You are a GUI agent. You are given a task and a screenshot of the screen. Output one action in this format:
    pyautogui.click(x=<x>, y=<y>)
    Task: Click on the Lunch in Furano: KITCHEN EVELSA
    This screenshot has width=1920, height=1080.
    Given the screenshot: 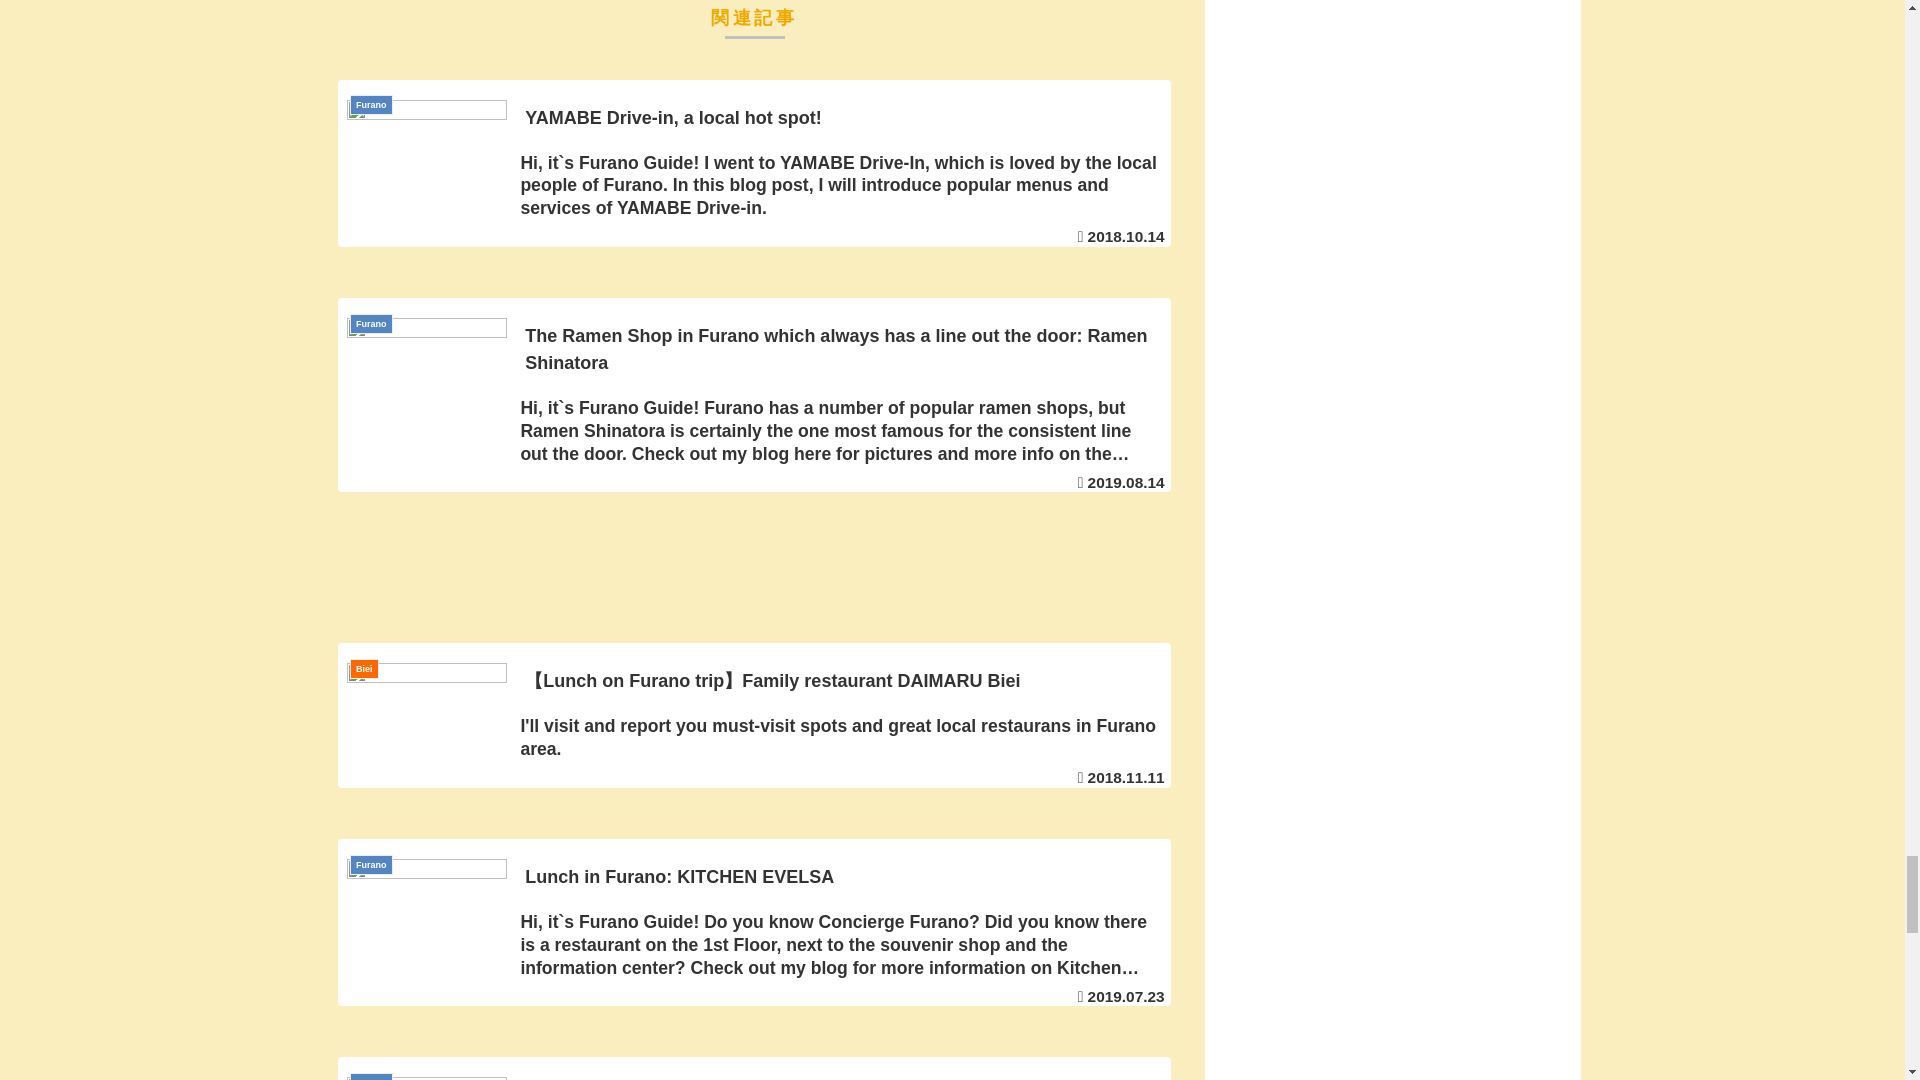 What is the action you would take?
    pyautogui.click(x=755, y=922)
    